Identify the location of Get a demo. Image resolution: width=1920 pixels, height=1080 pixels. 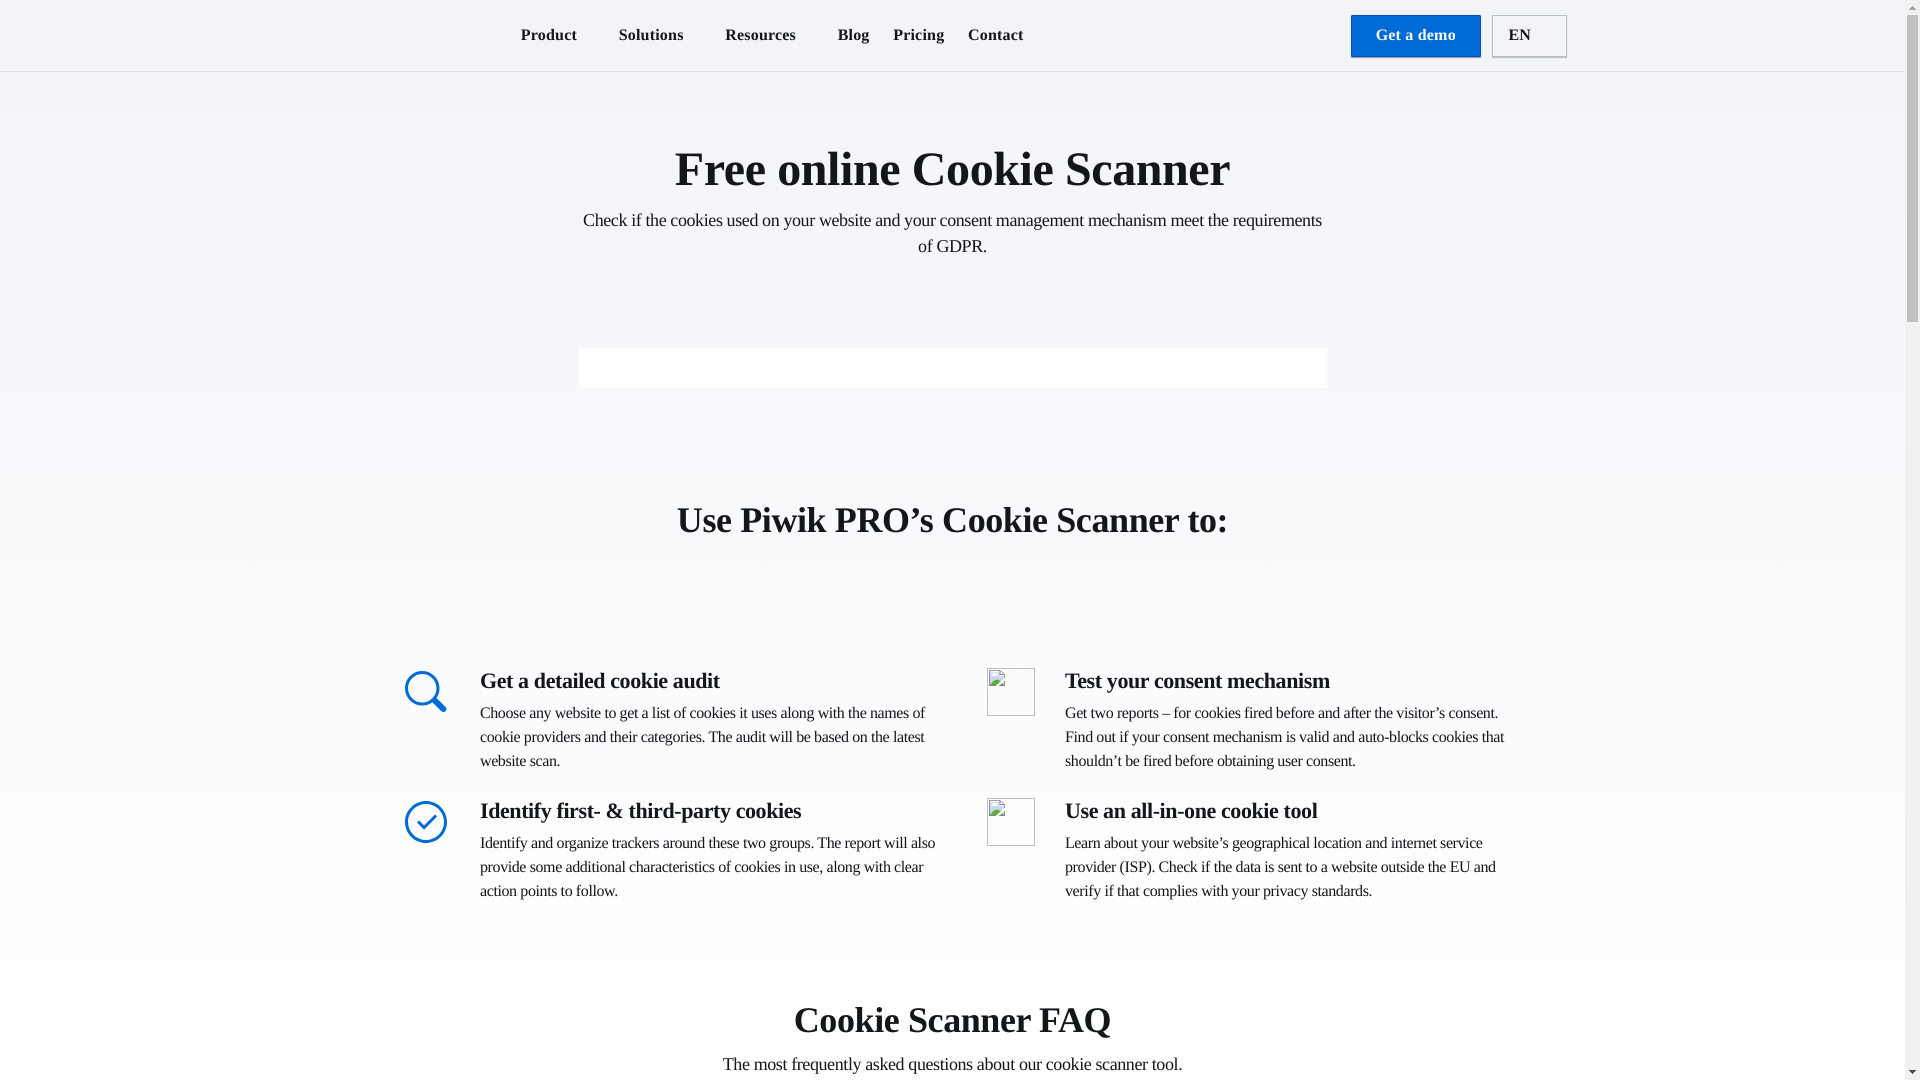
(1416, 36).